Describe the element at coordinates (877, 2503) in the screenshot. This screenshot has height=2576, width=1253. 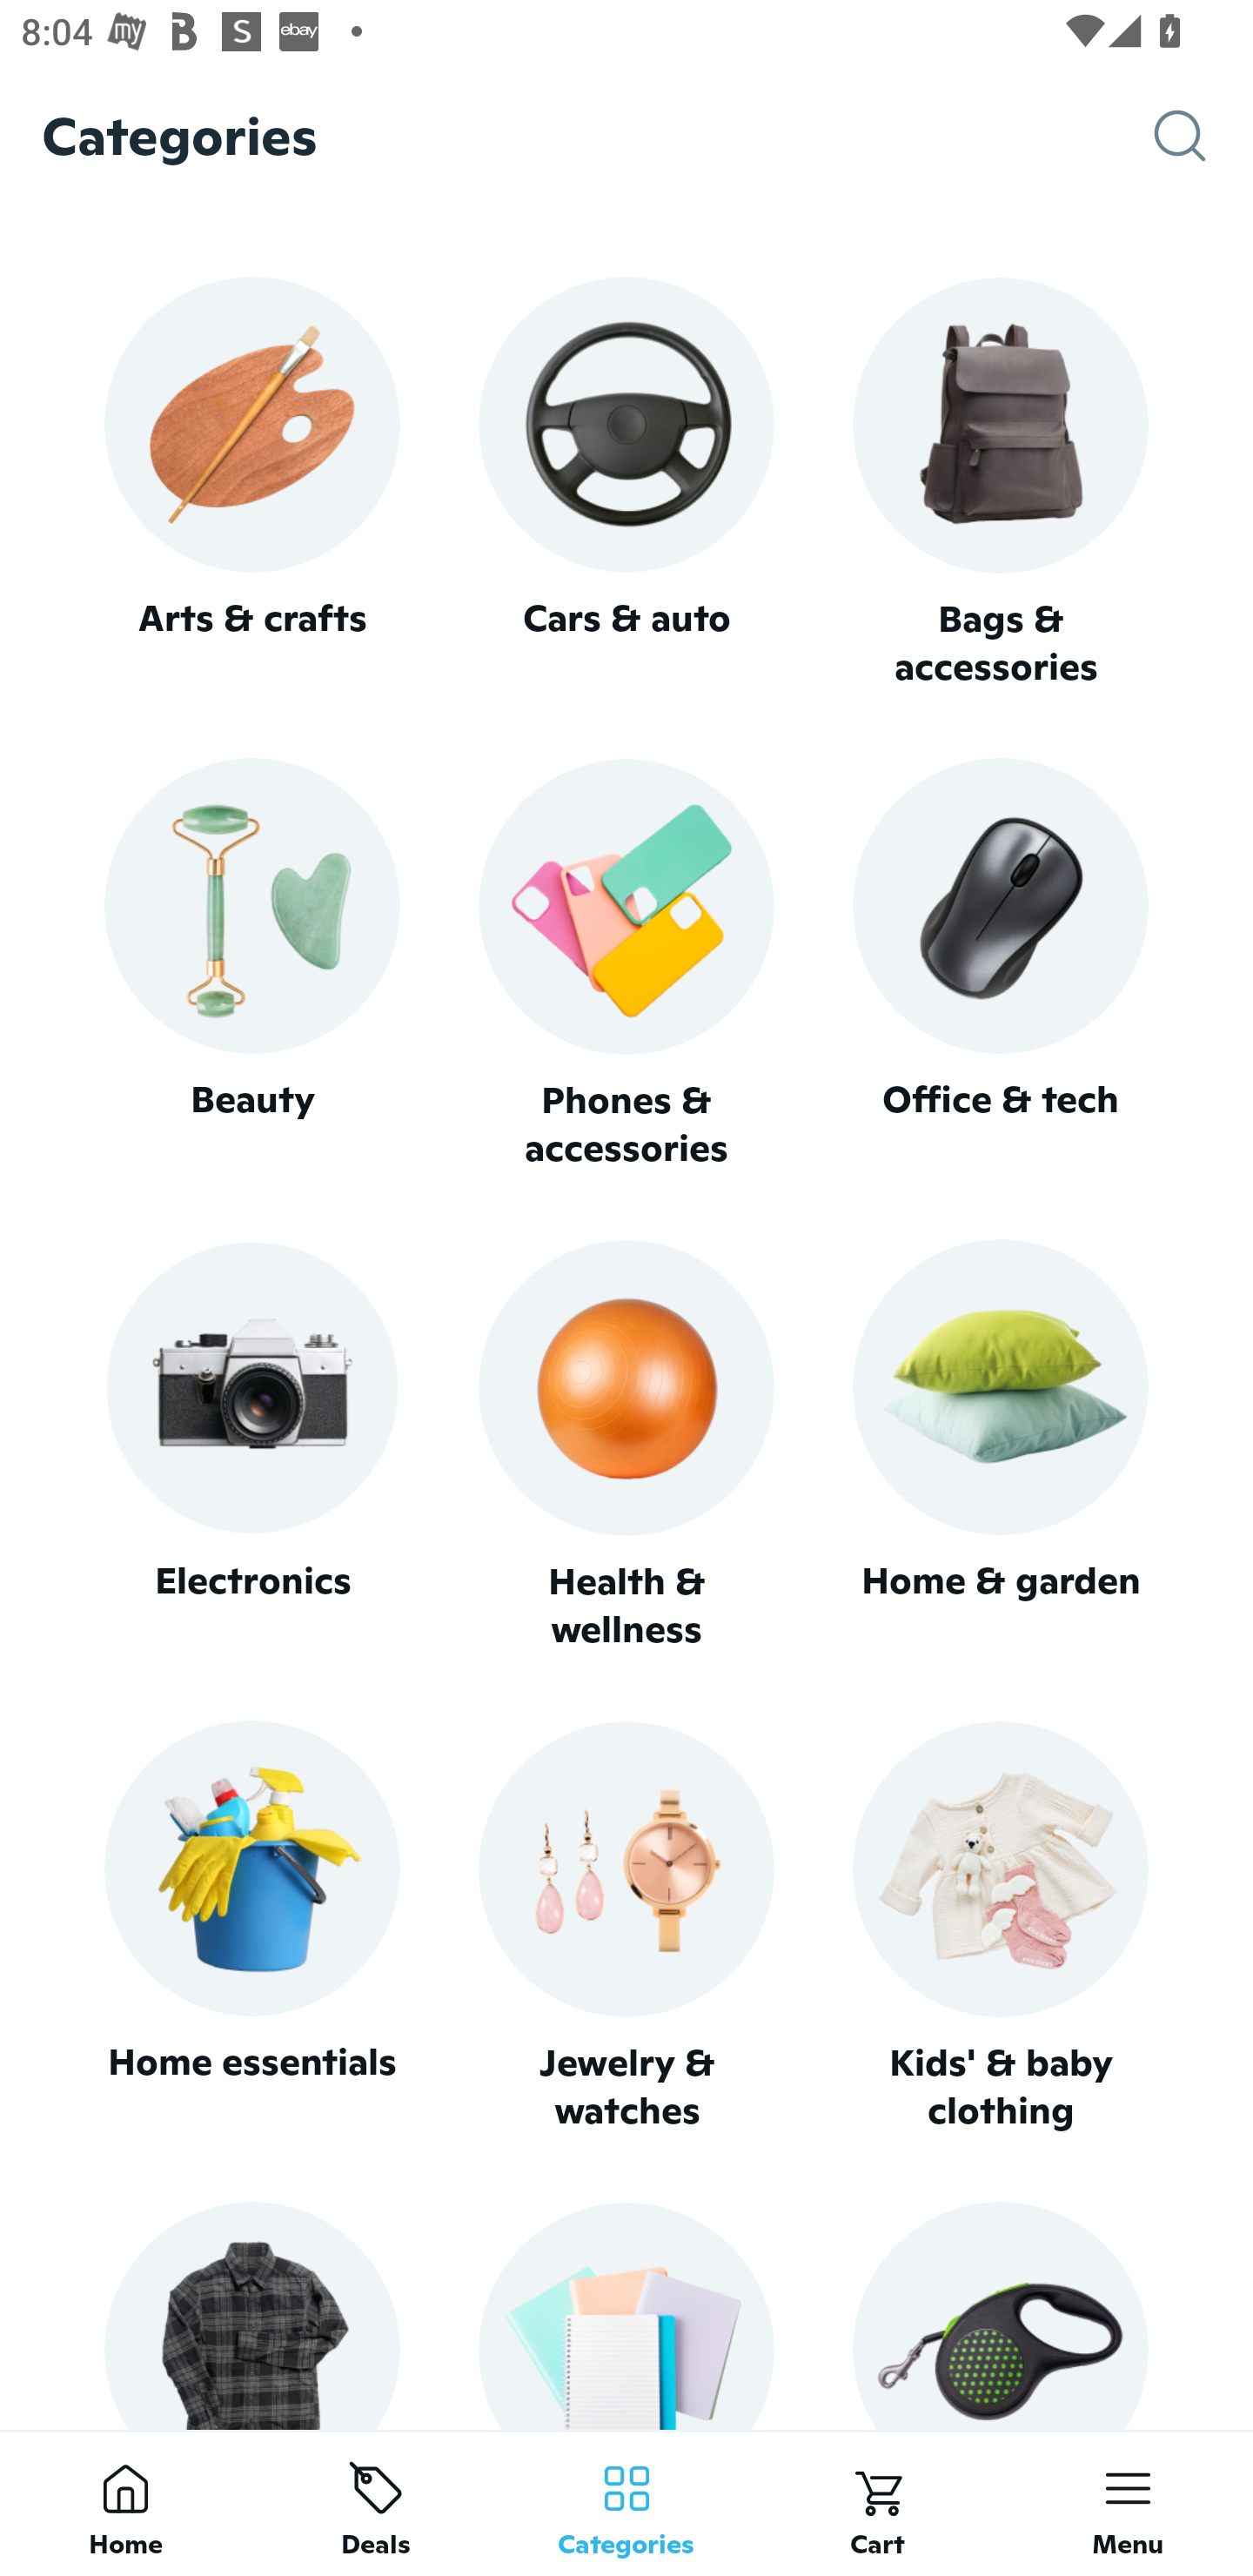
I see `Cart` at that location.